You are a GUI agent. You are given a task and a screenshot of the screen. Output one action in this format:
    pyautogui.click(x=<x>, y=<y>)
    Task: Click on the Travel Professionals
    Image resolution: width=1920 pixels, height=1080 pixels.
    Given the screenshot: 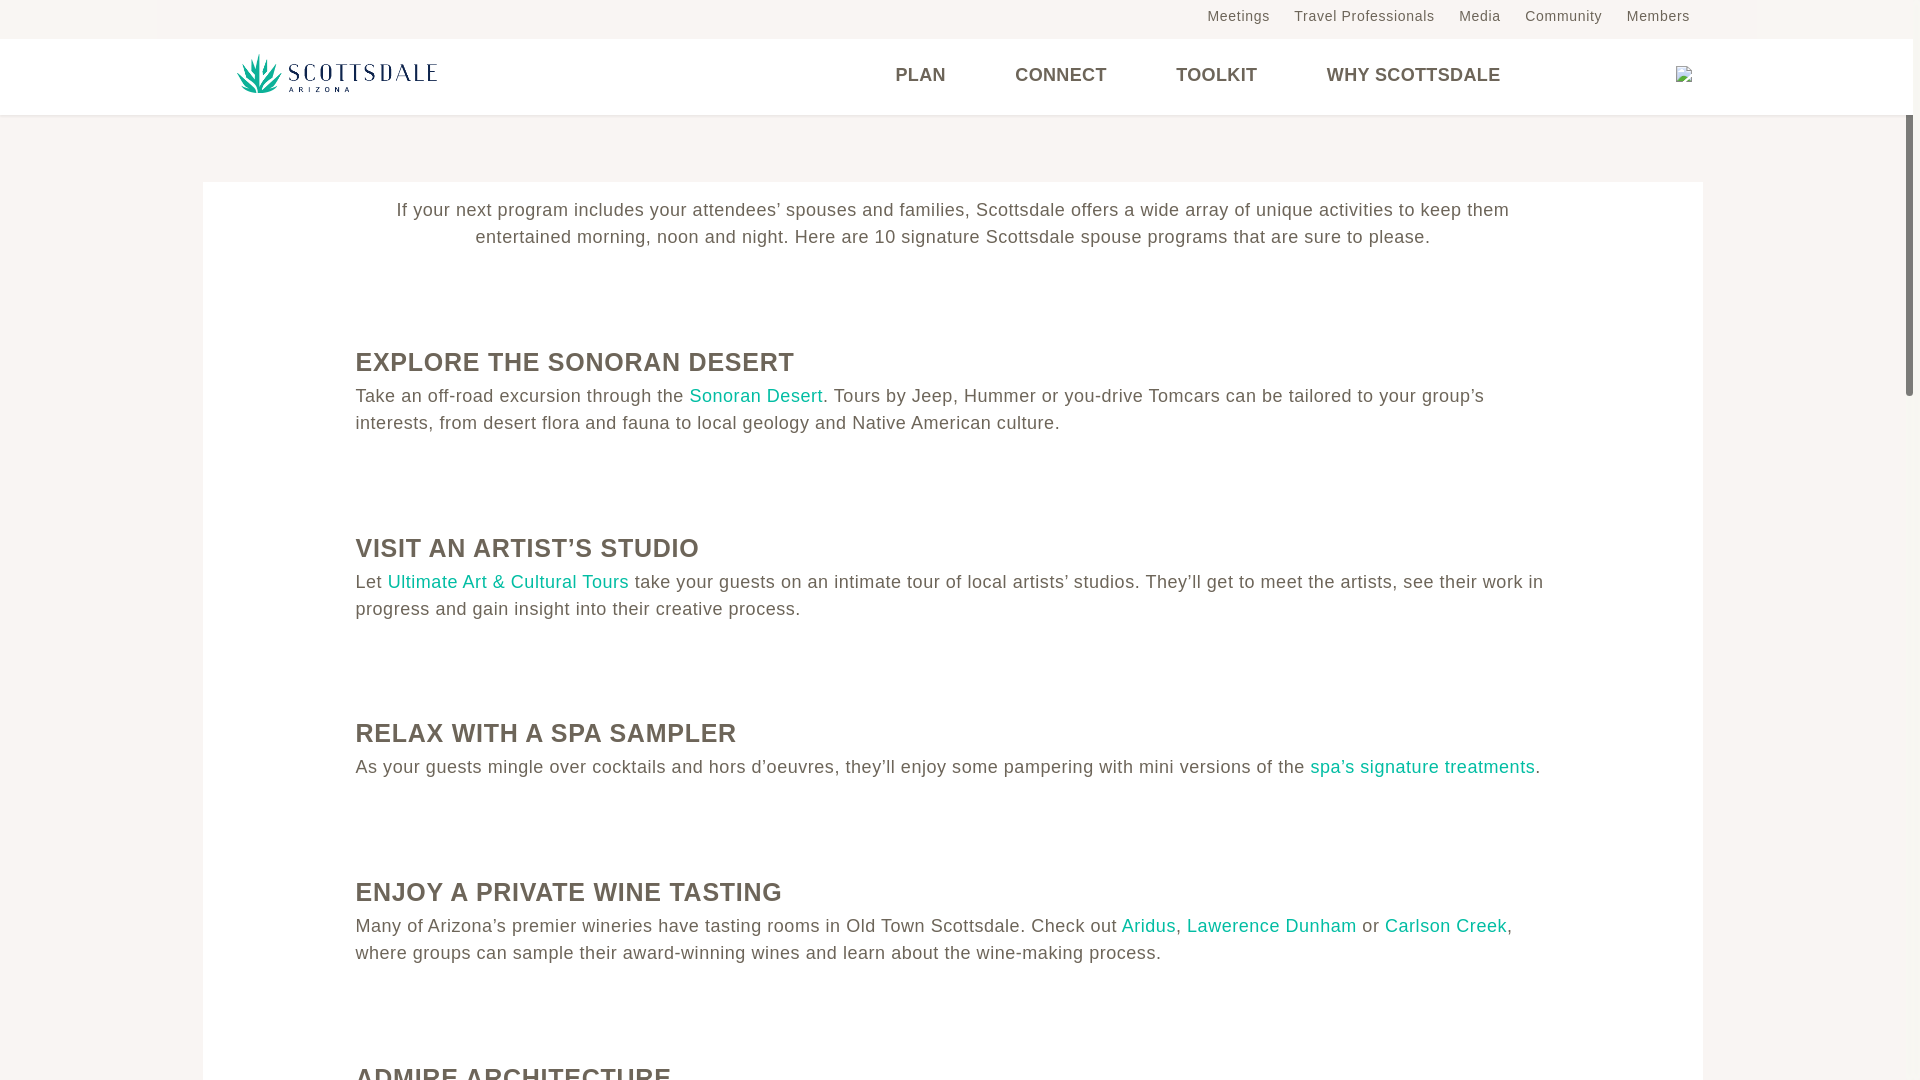 What is the action you would take?
    pyautogui.click(x=1364, y=15)
    